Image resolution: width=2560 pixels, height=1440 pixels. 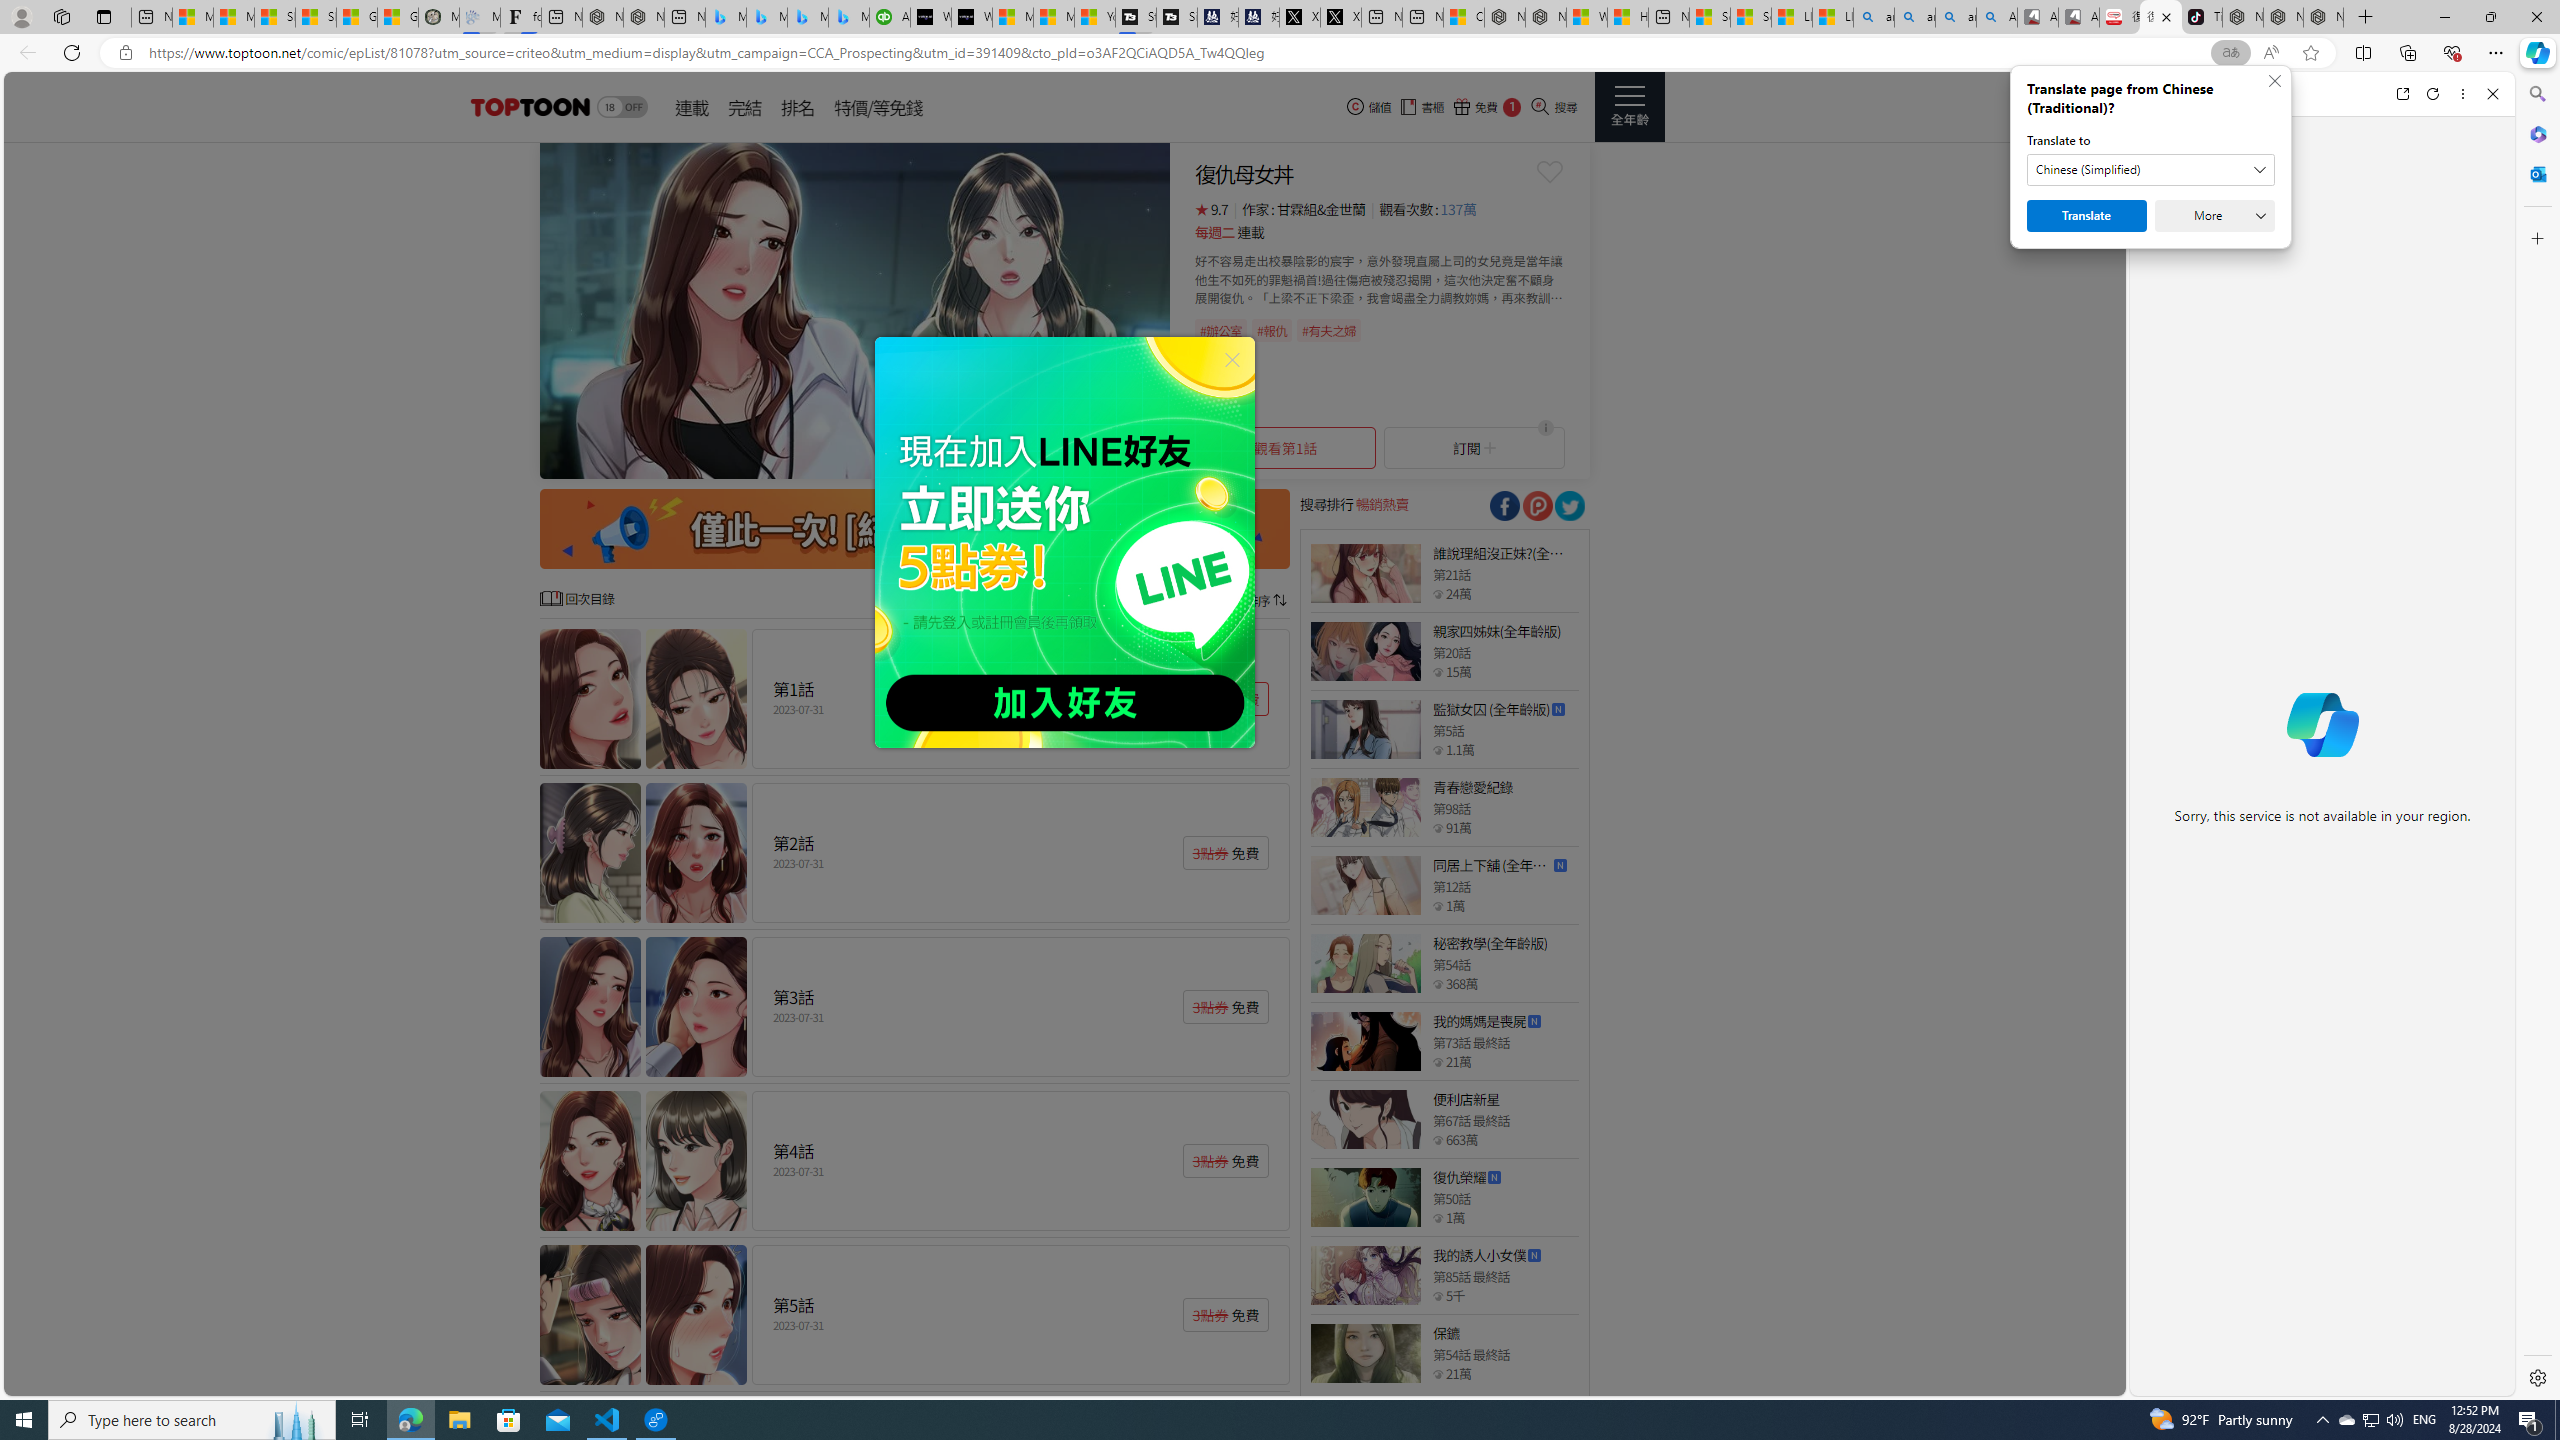 I want to click on Microsoft Bing Travel - Shangri-La Hotel Bangkok, so click(x=848, y=17).